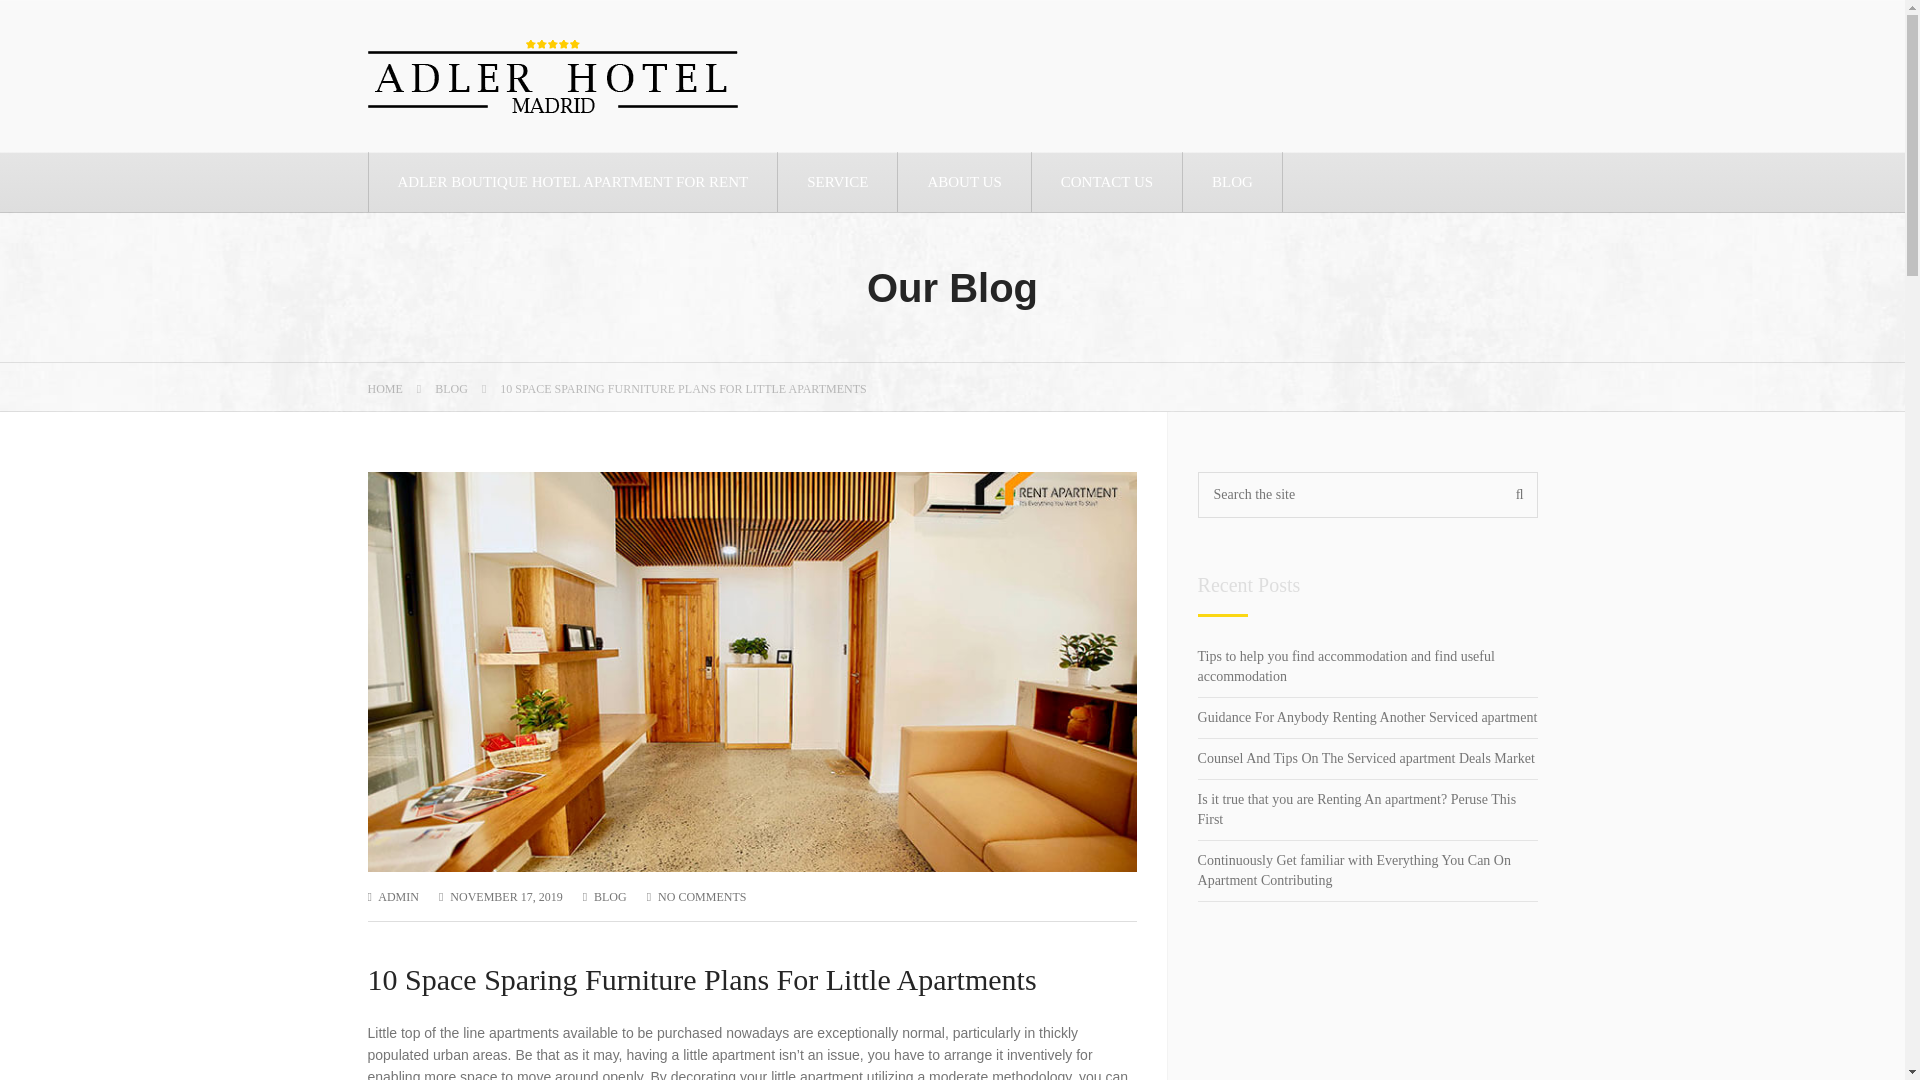  What do you see at coordinates (398, 896) in the screenshot?
I see `ADMIN` at bounding box center [398, 896].